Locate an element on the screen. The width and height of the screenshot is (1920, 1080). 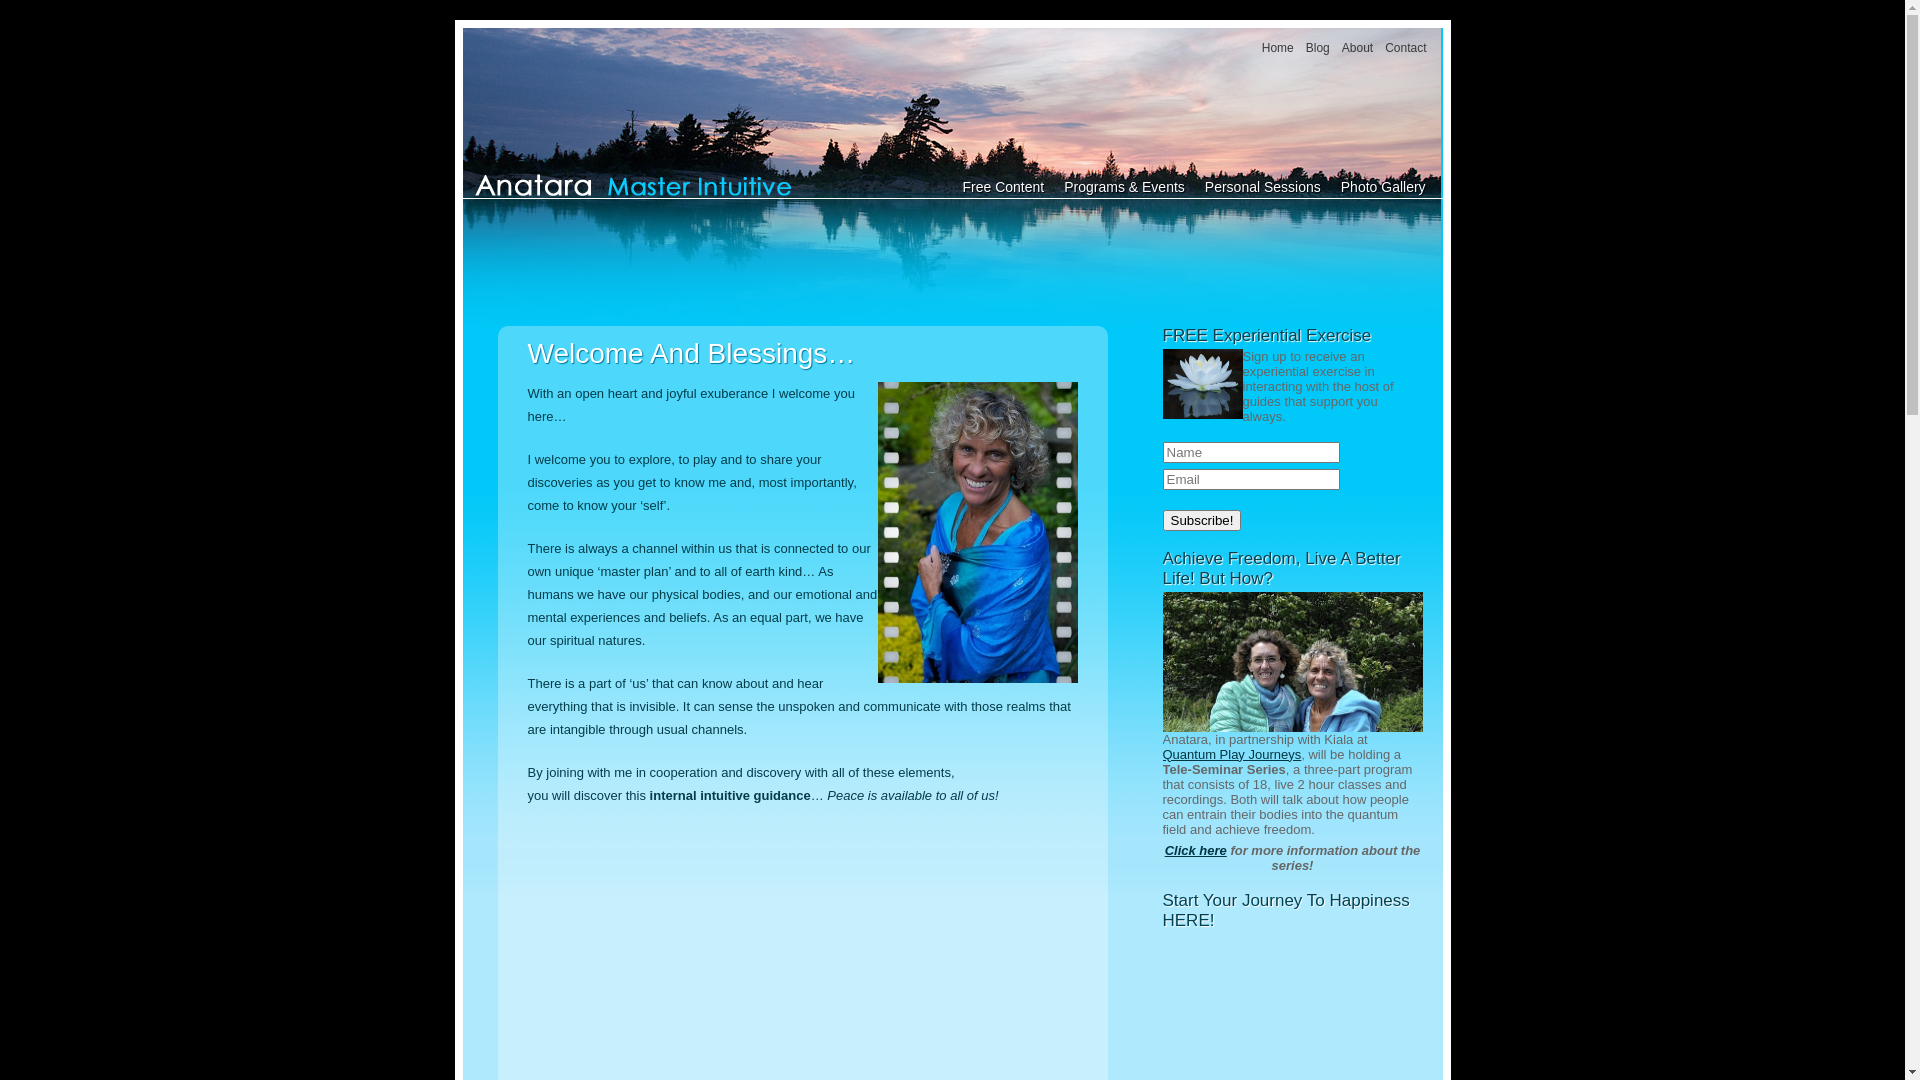
Programs & Events is located at coordinates (1124, 187).